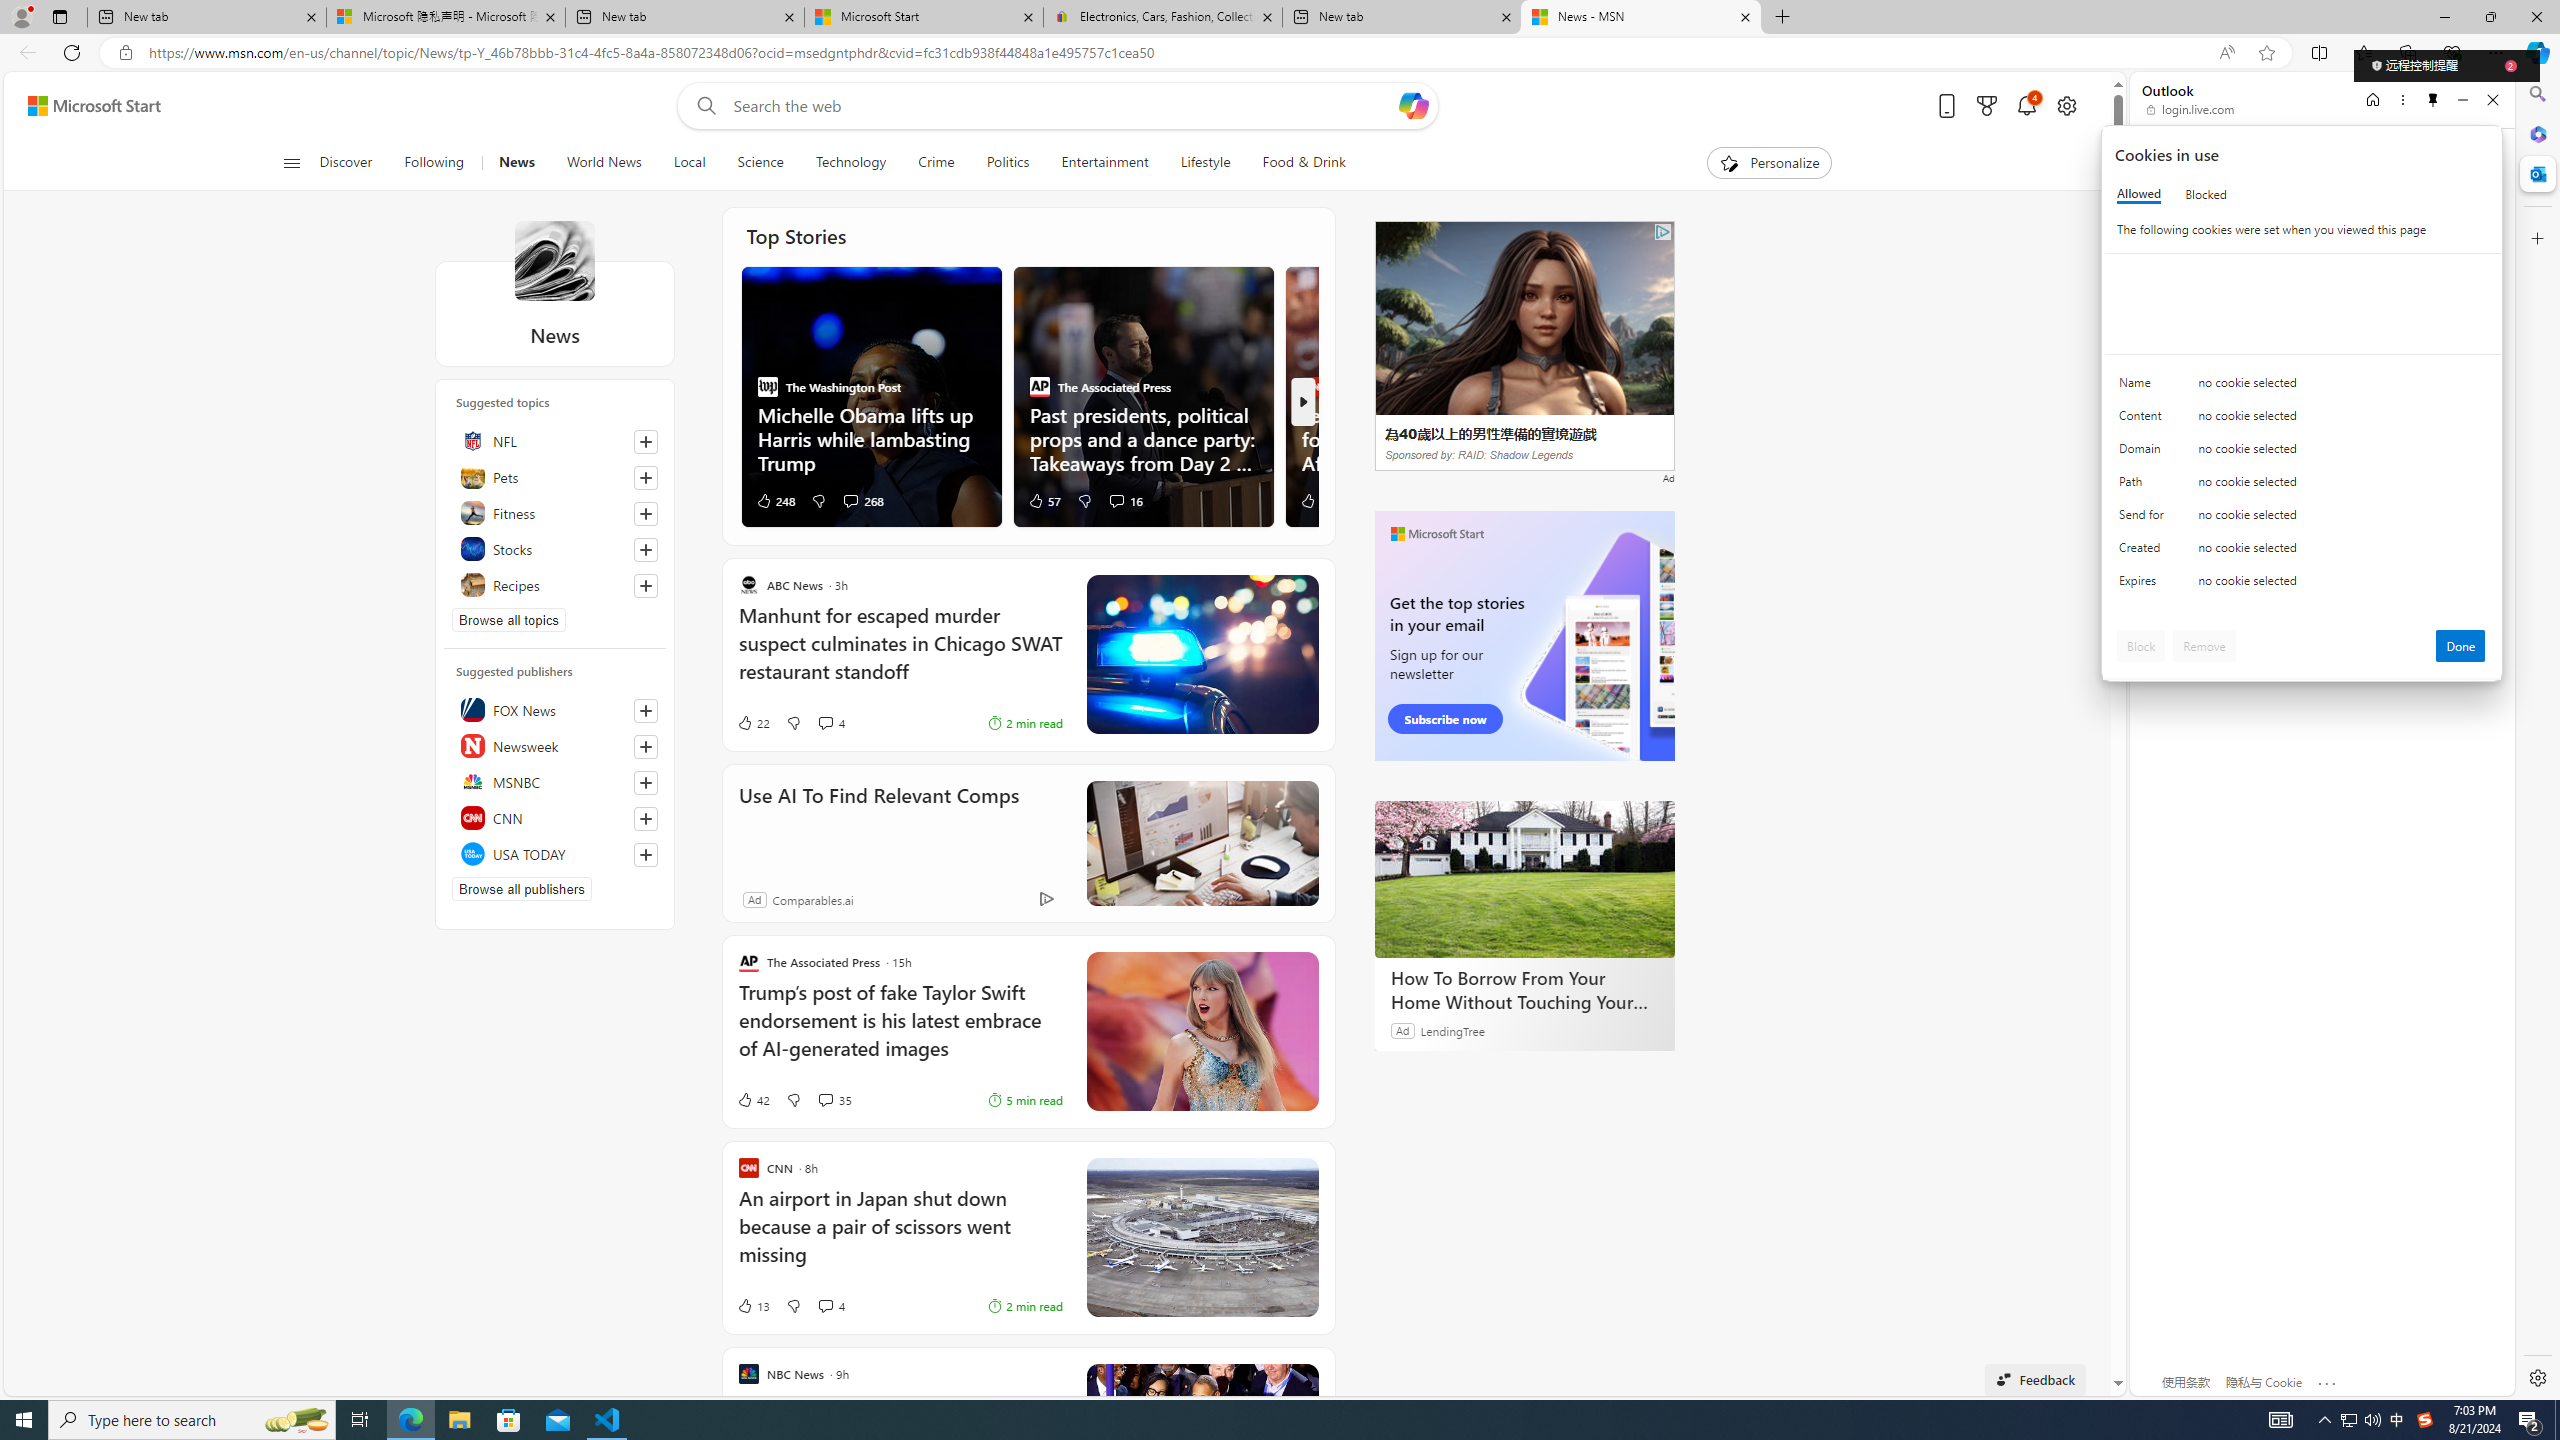 This screenshot has width=2560, height=1440. Describe the element at coordinates (522, 888) in the screenshot. I see `Browse all publishers` at that location.